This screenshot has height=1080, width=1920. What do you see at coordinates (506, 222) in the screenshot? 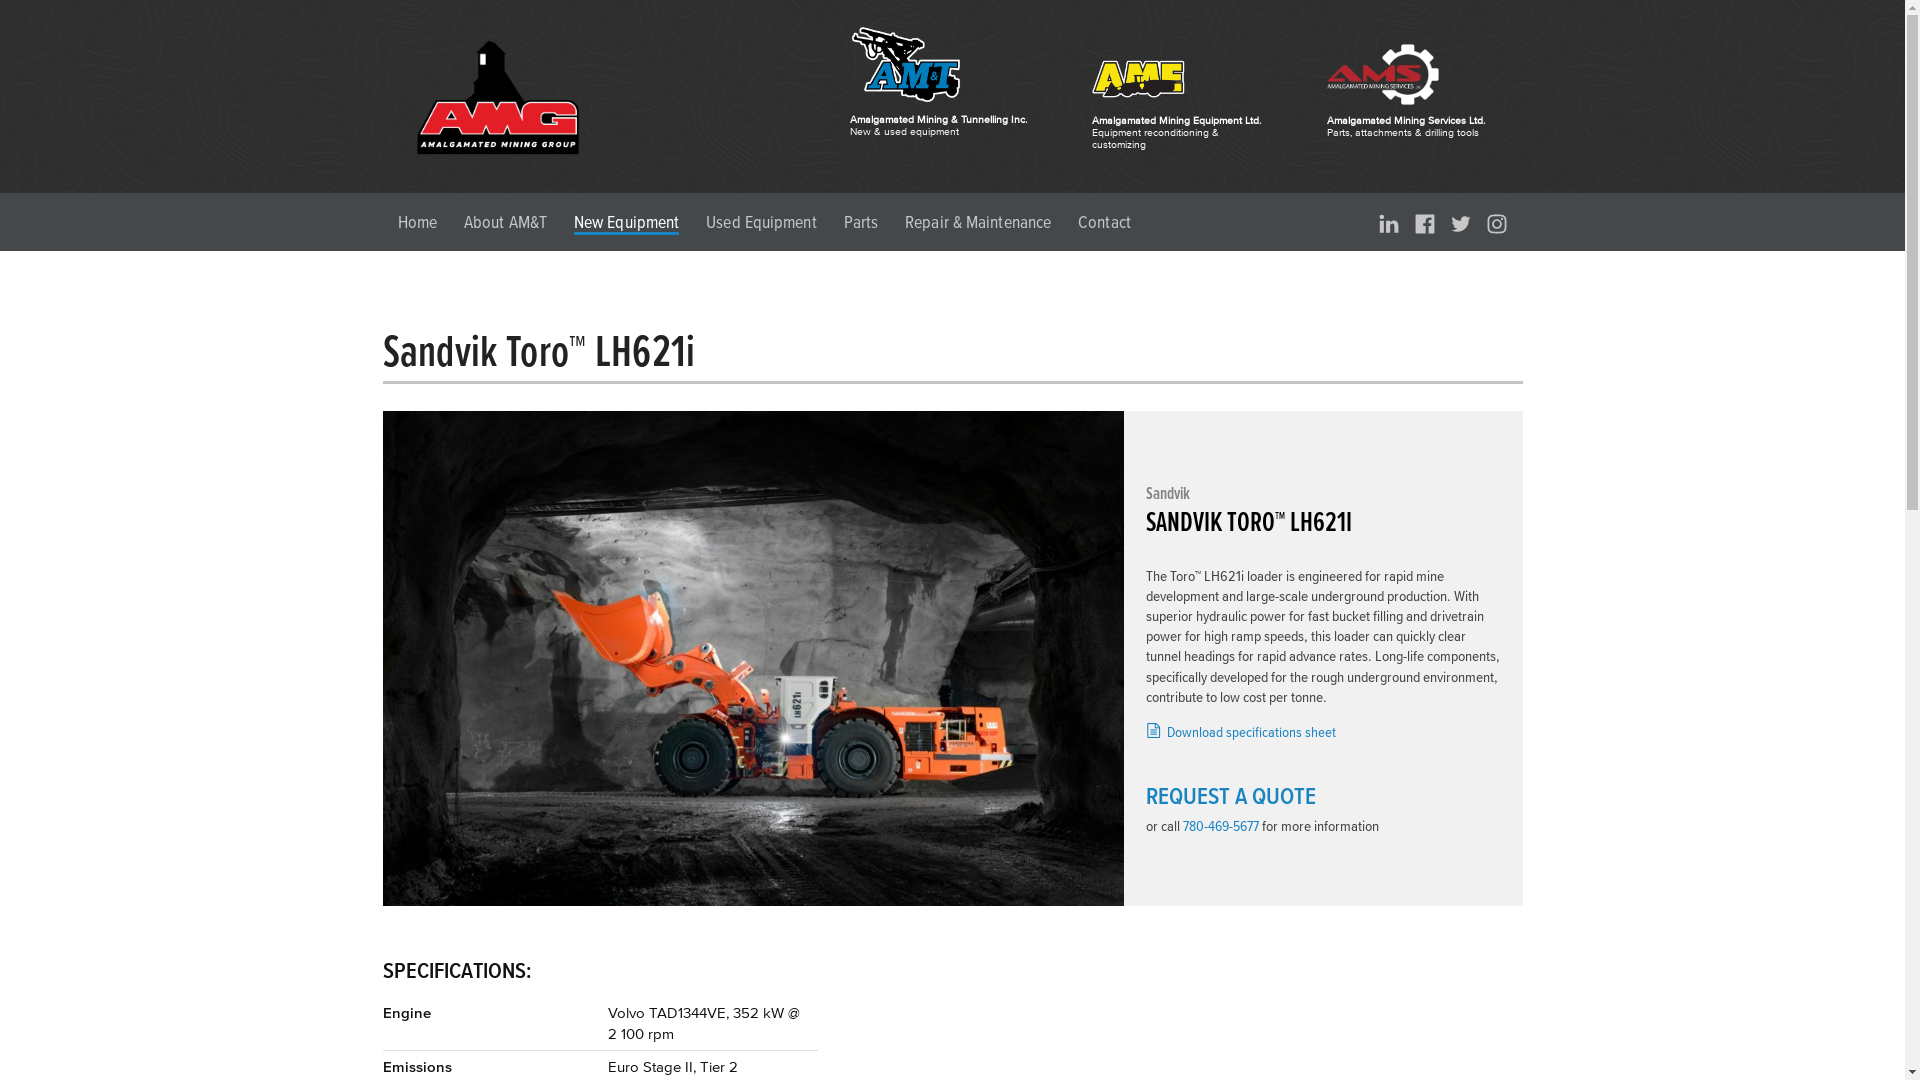
I see `About AM&T` at bounding box center [506, 222].